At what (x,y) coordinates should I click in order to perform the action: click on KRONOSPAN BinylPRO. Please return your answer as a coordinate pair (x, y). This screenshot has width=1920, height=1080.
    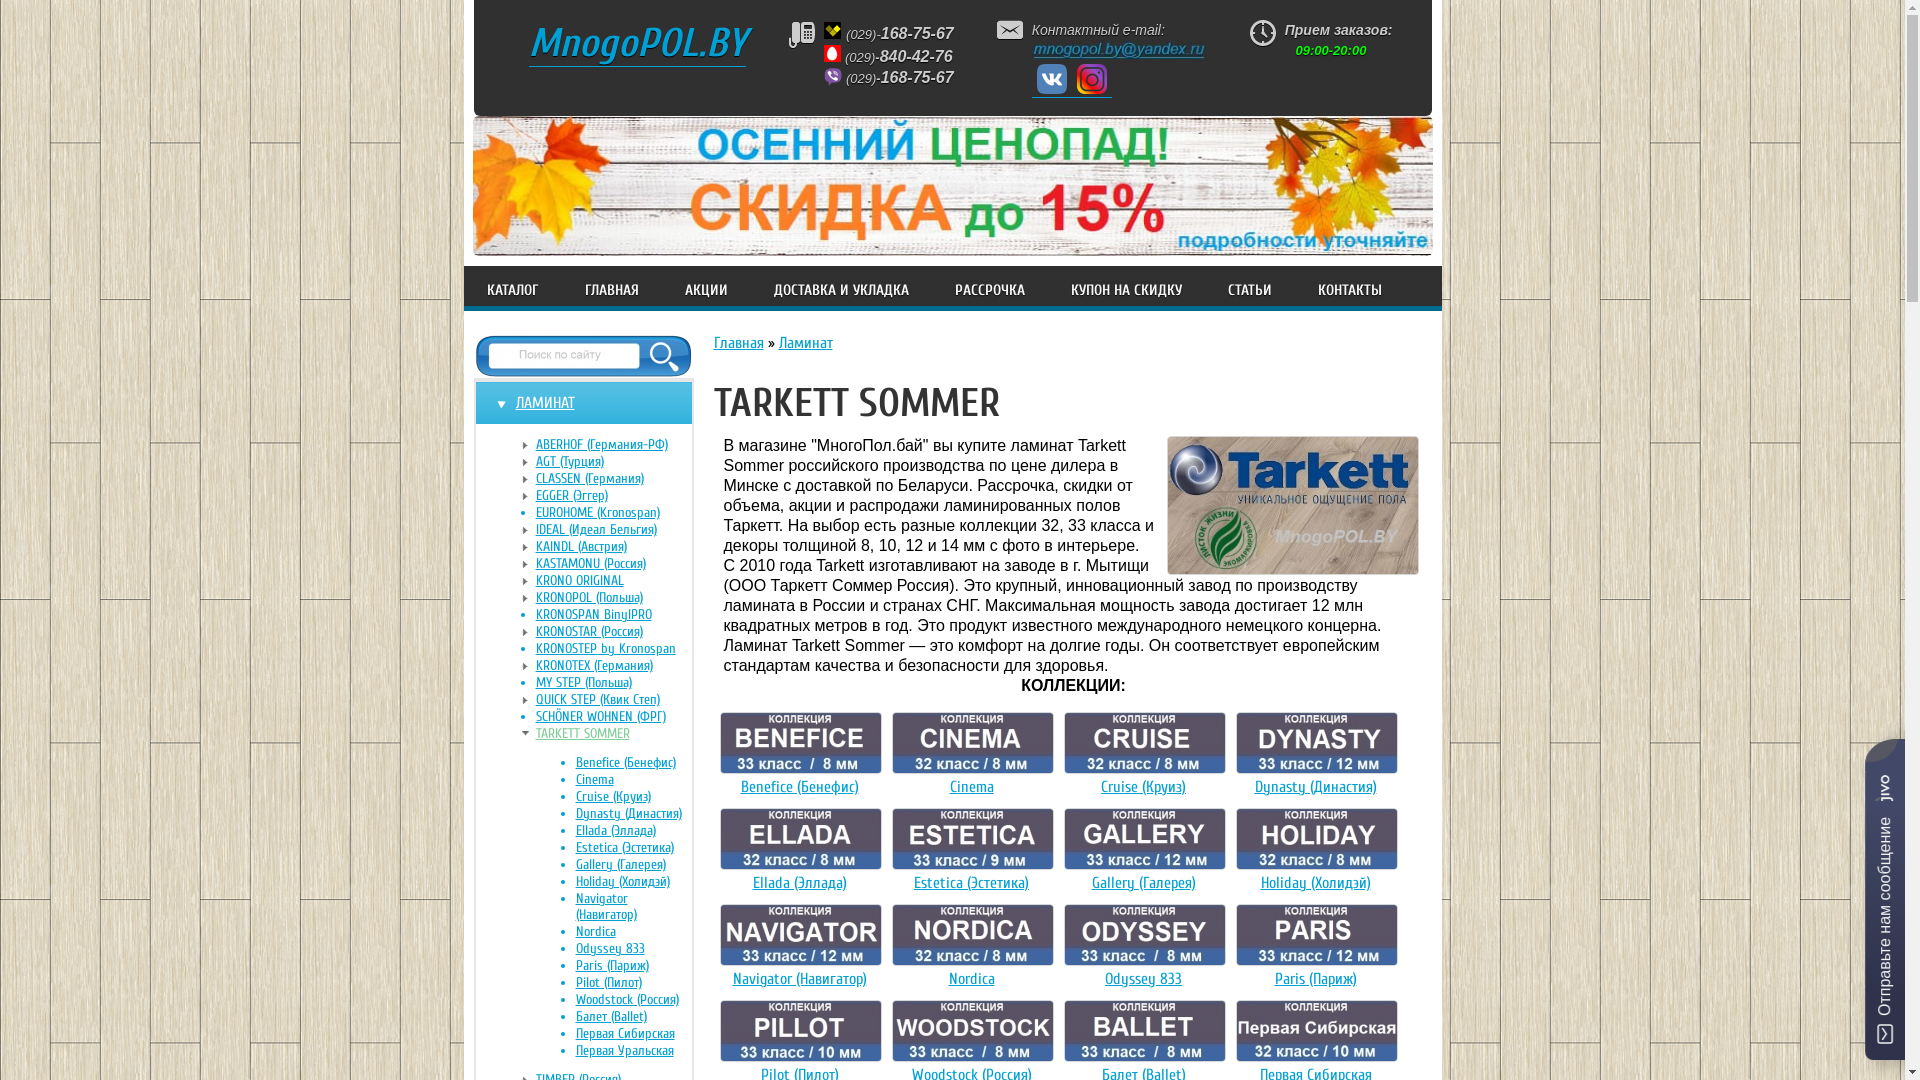
    Looking at the image, I should click on (614, 615).